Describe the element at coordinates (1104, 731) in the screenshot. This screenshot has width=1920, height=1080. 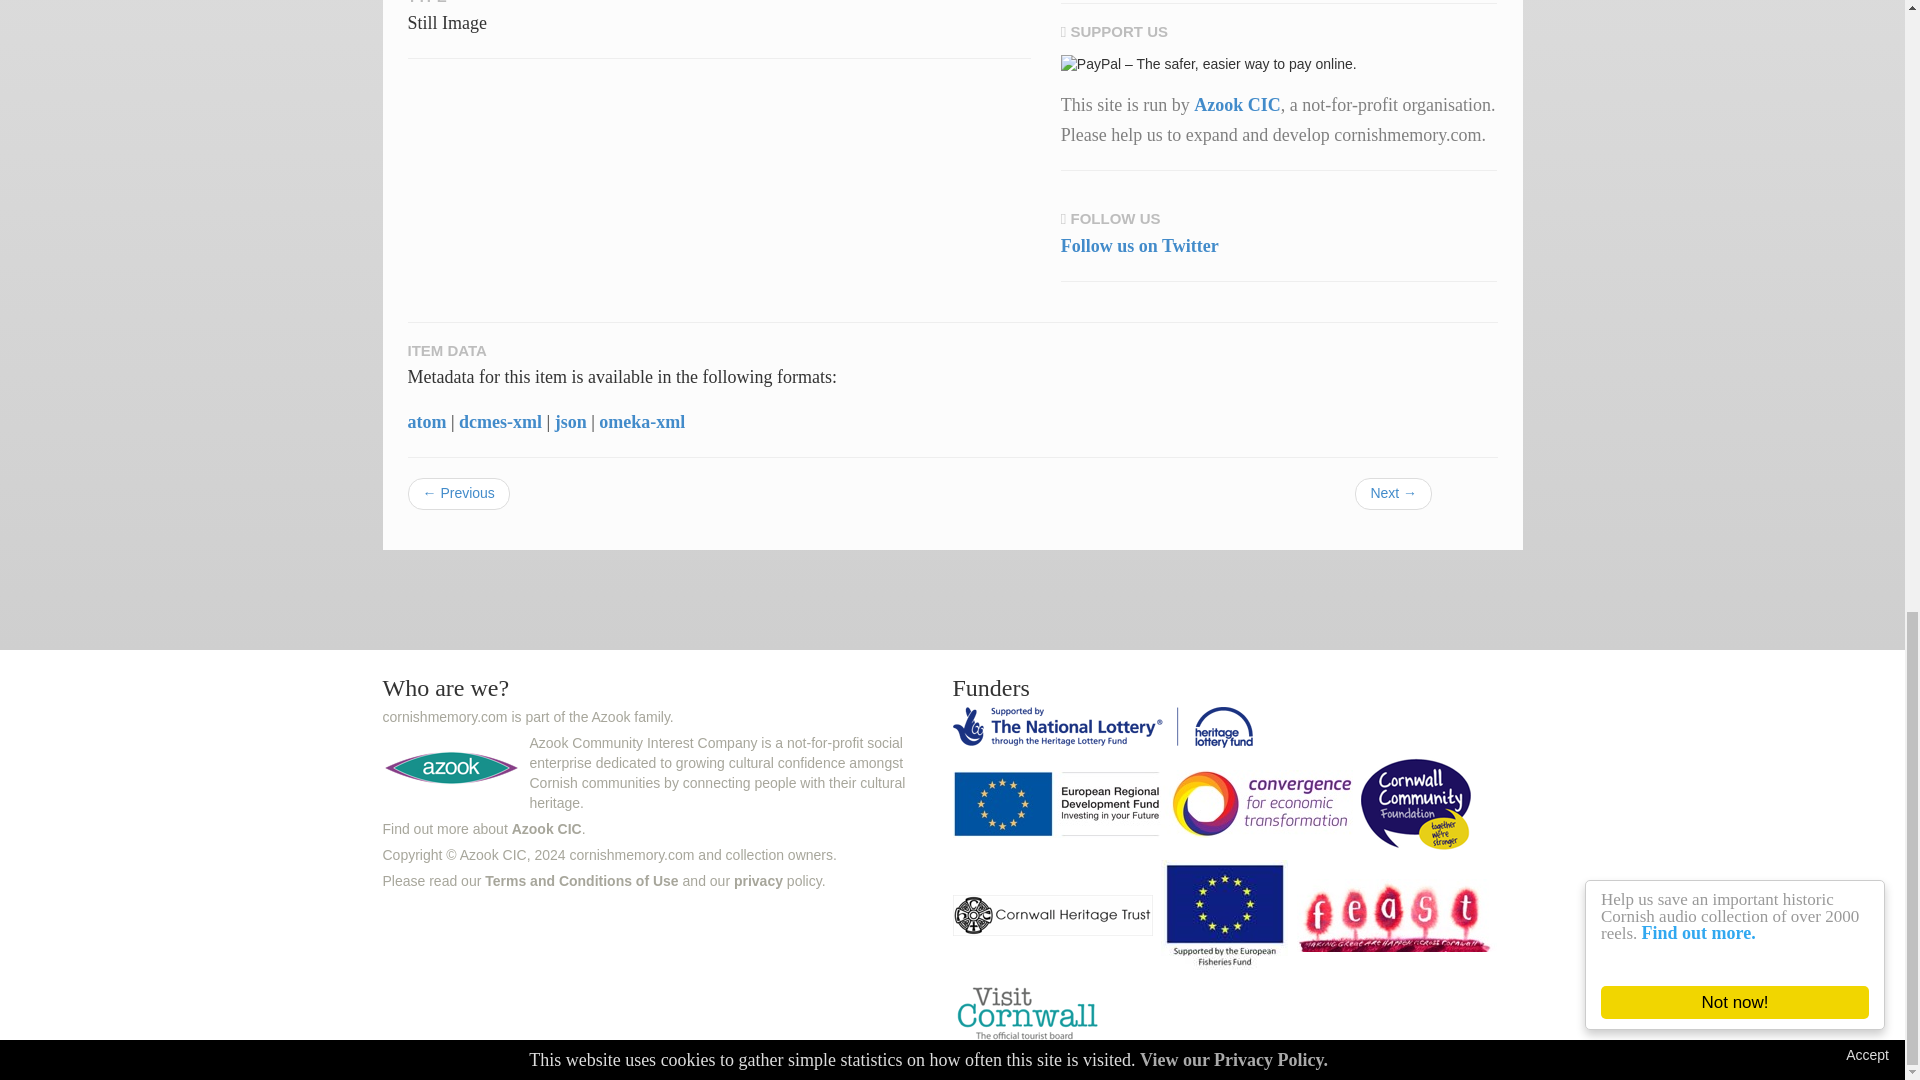
I see `Heritage Lottery Fund` at that location.